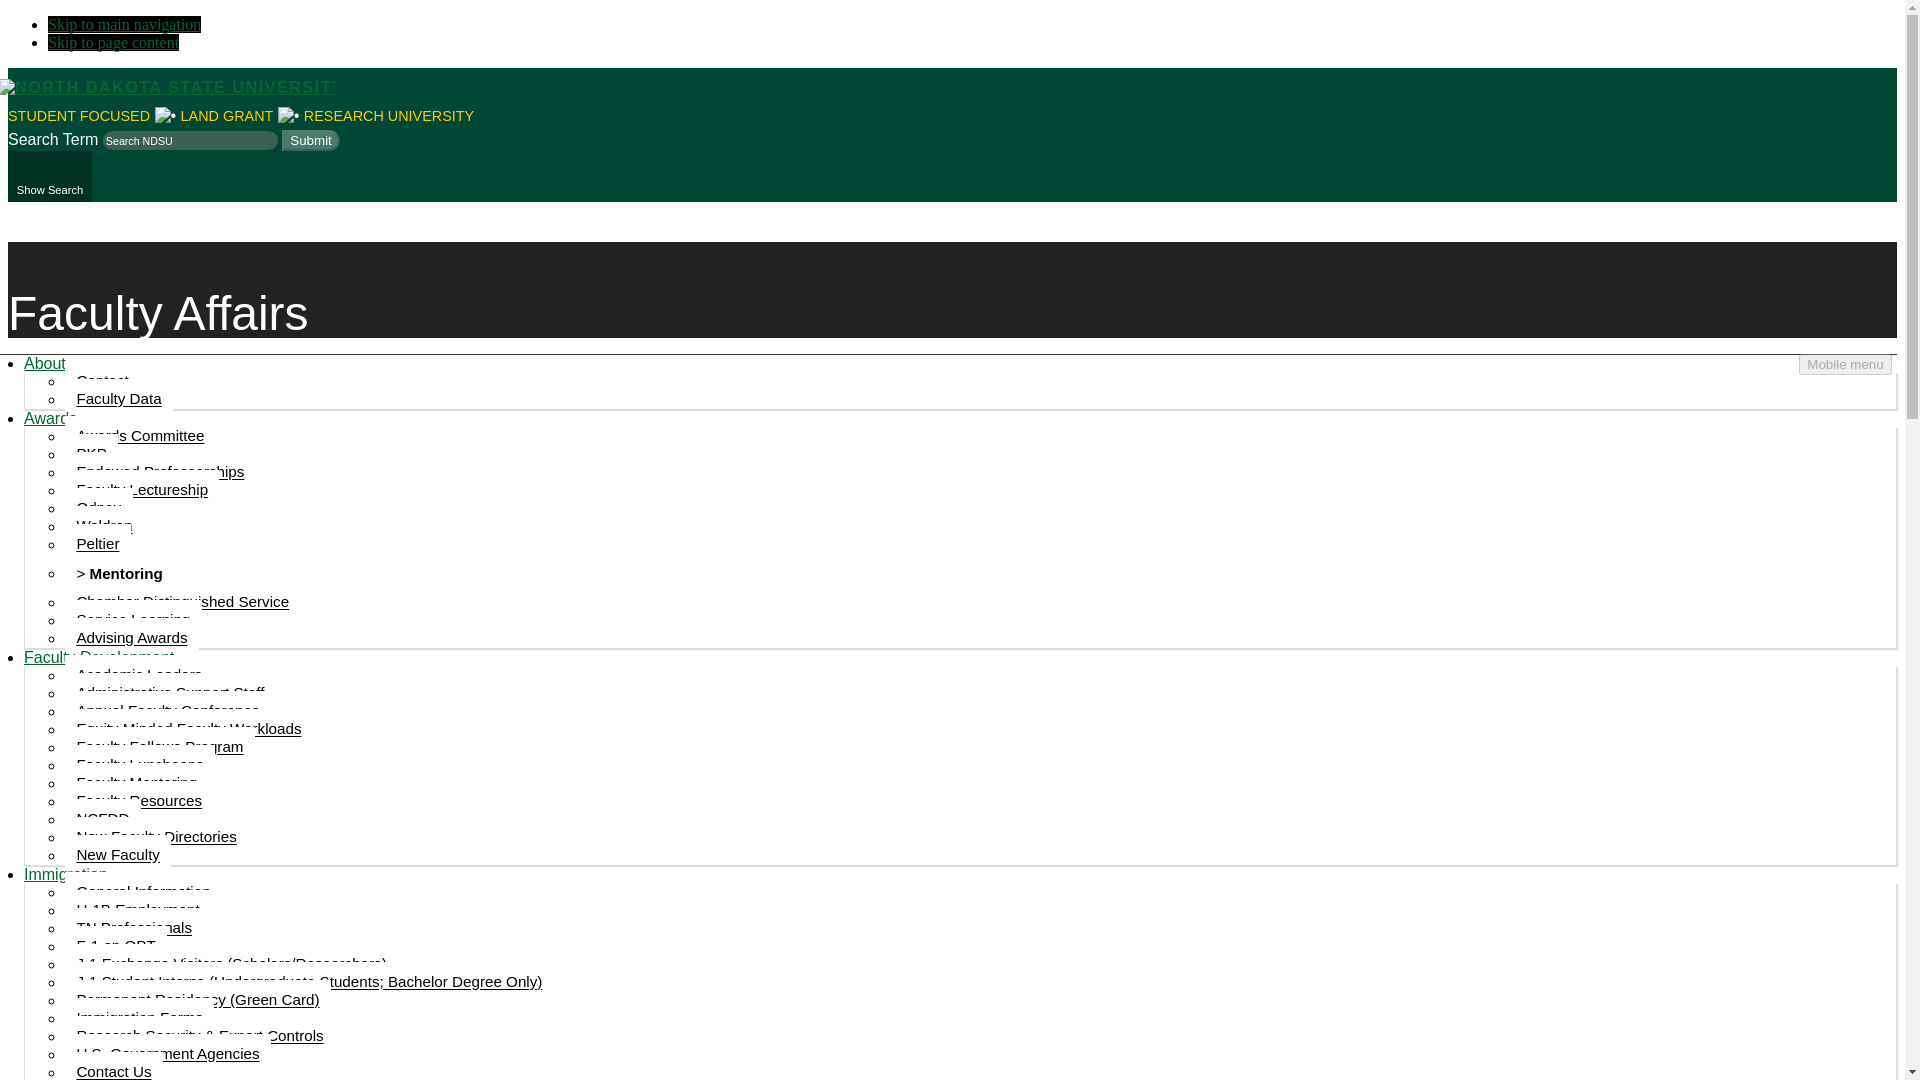  I want to click on Service Learning, so click(133, 620).